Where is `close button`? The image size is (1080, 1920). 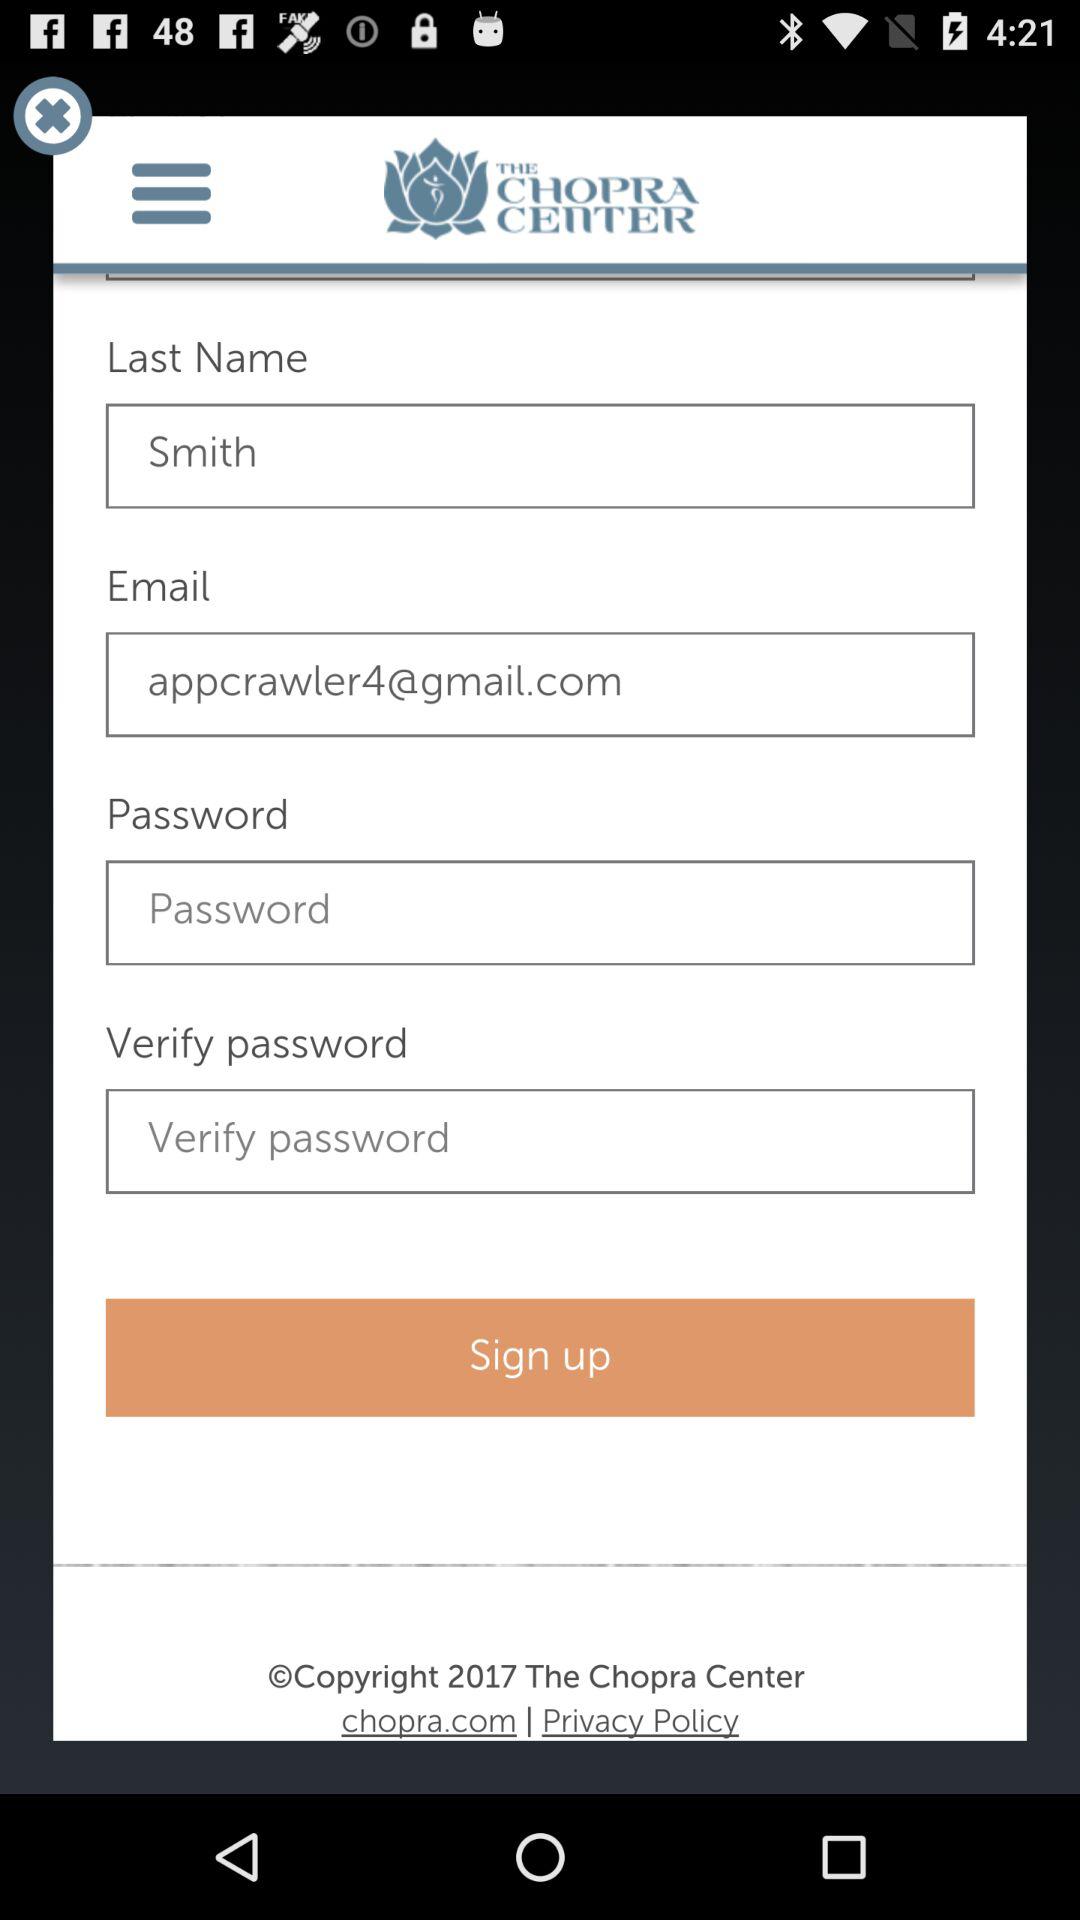 close button is located at coordinates (52, 116).